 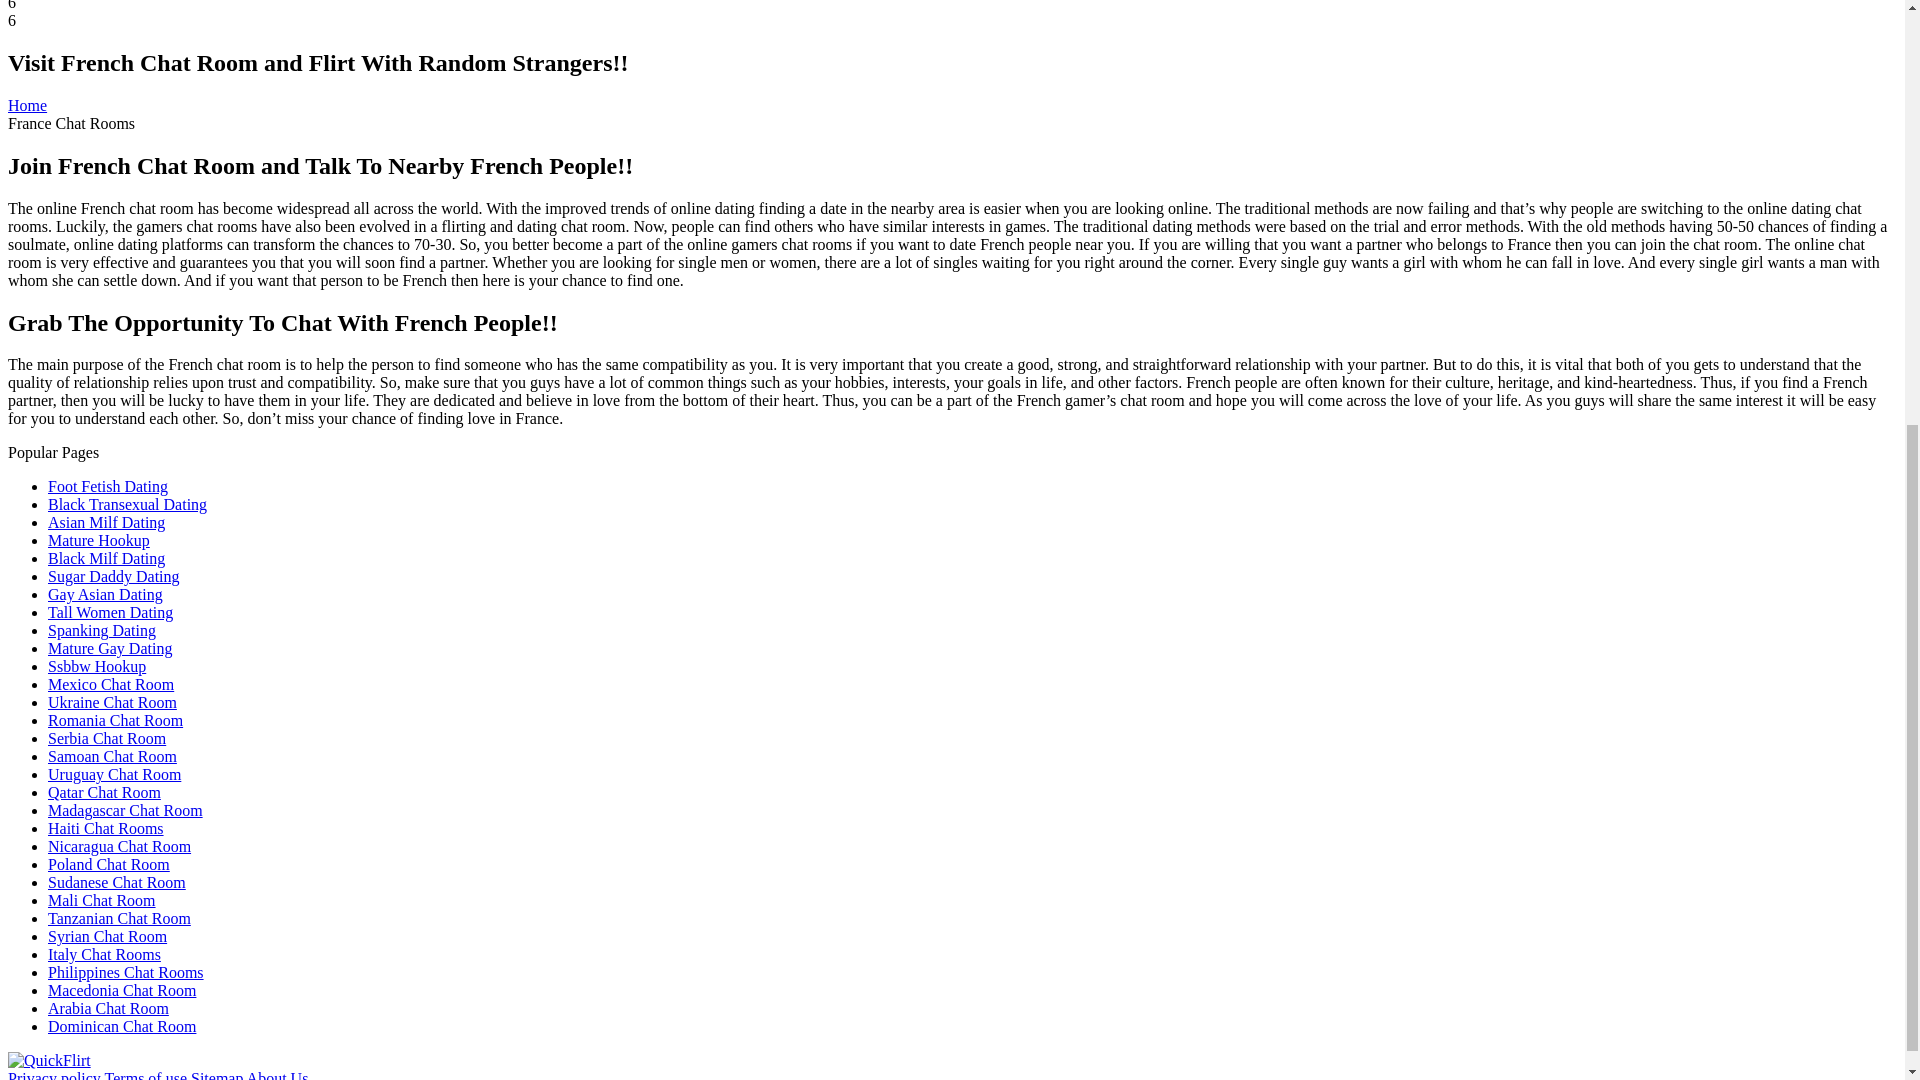 What do you see at coordinates (106, 558) in the screenshot?
I see `Black Milf Dating` at bounding box center [106, 558].